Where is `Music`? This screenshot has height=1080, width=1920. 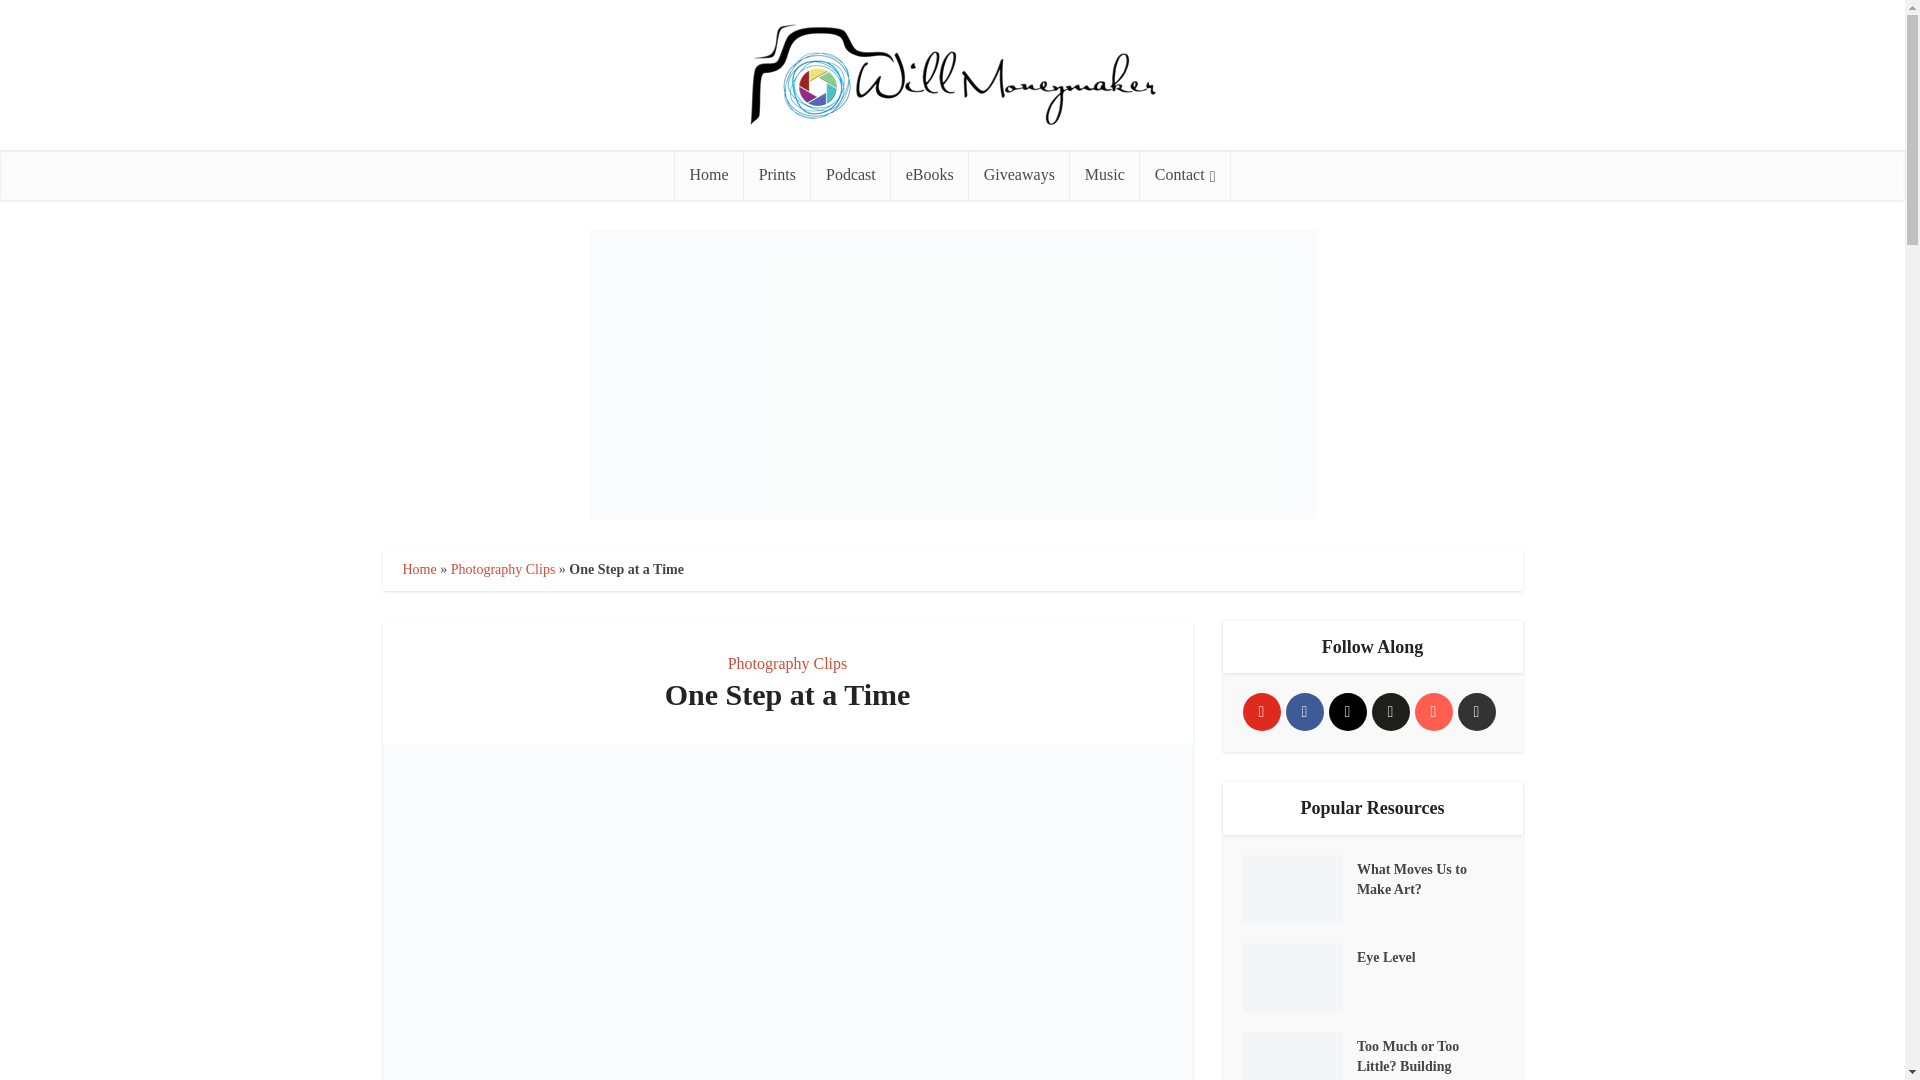
Music is located at coordinates (1104, 174).